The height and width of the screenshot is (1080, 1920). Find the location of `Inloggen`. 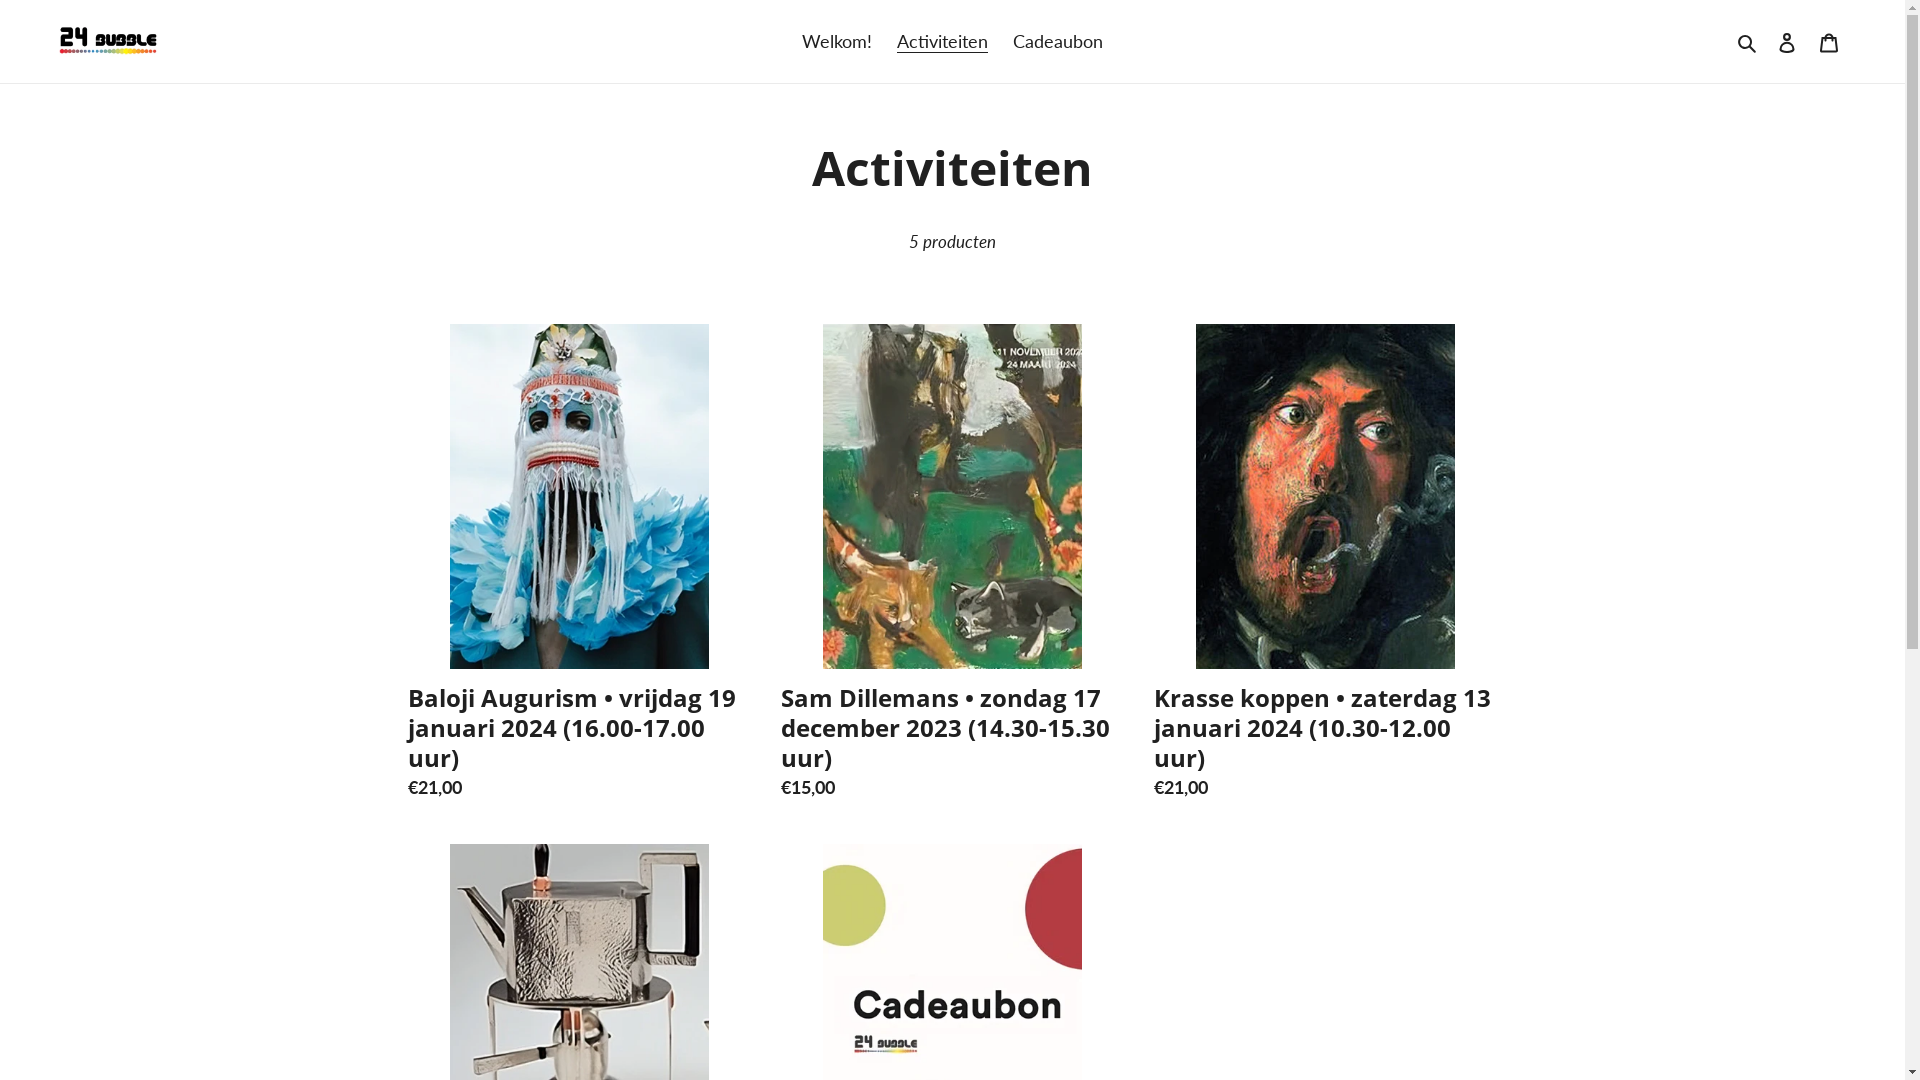

Inloggen is located at coordinates (1787, 42).